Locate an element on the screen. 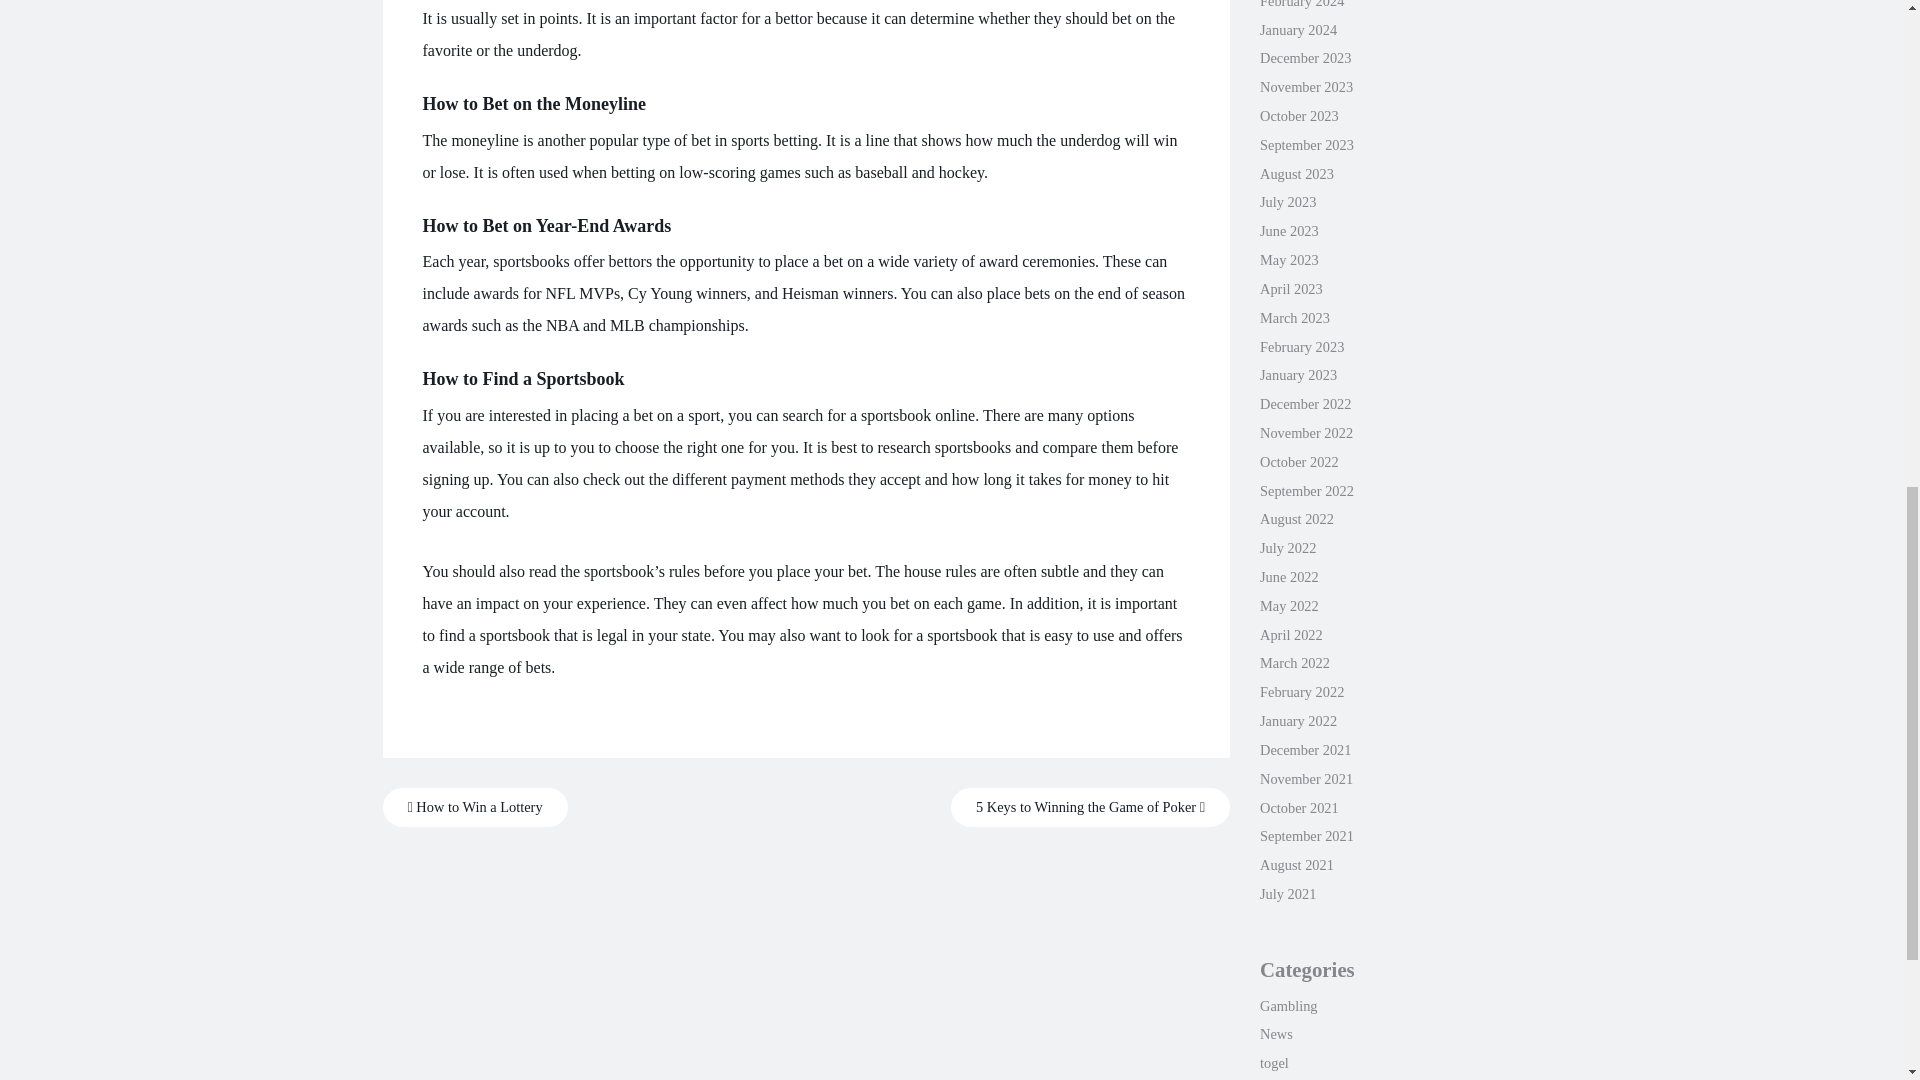 The height and width of the screenshot is (1080, 1920). September 2023 is located at coordinates (1306, 145).